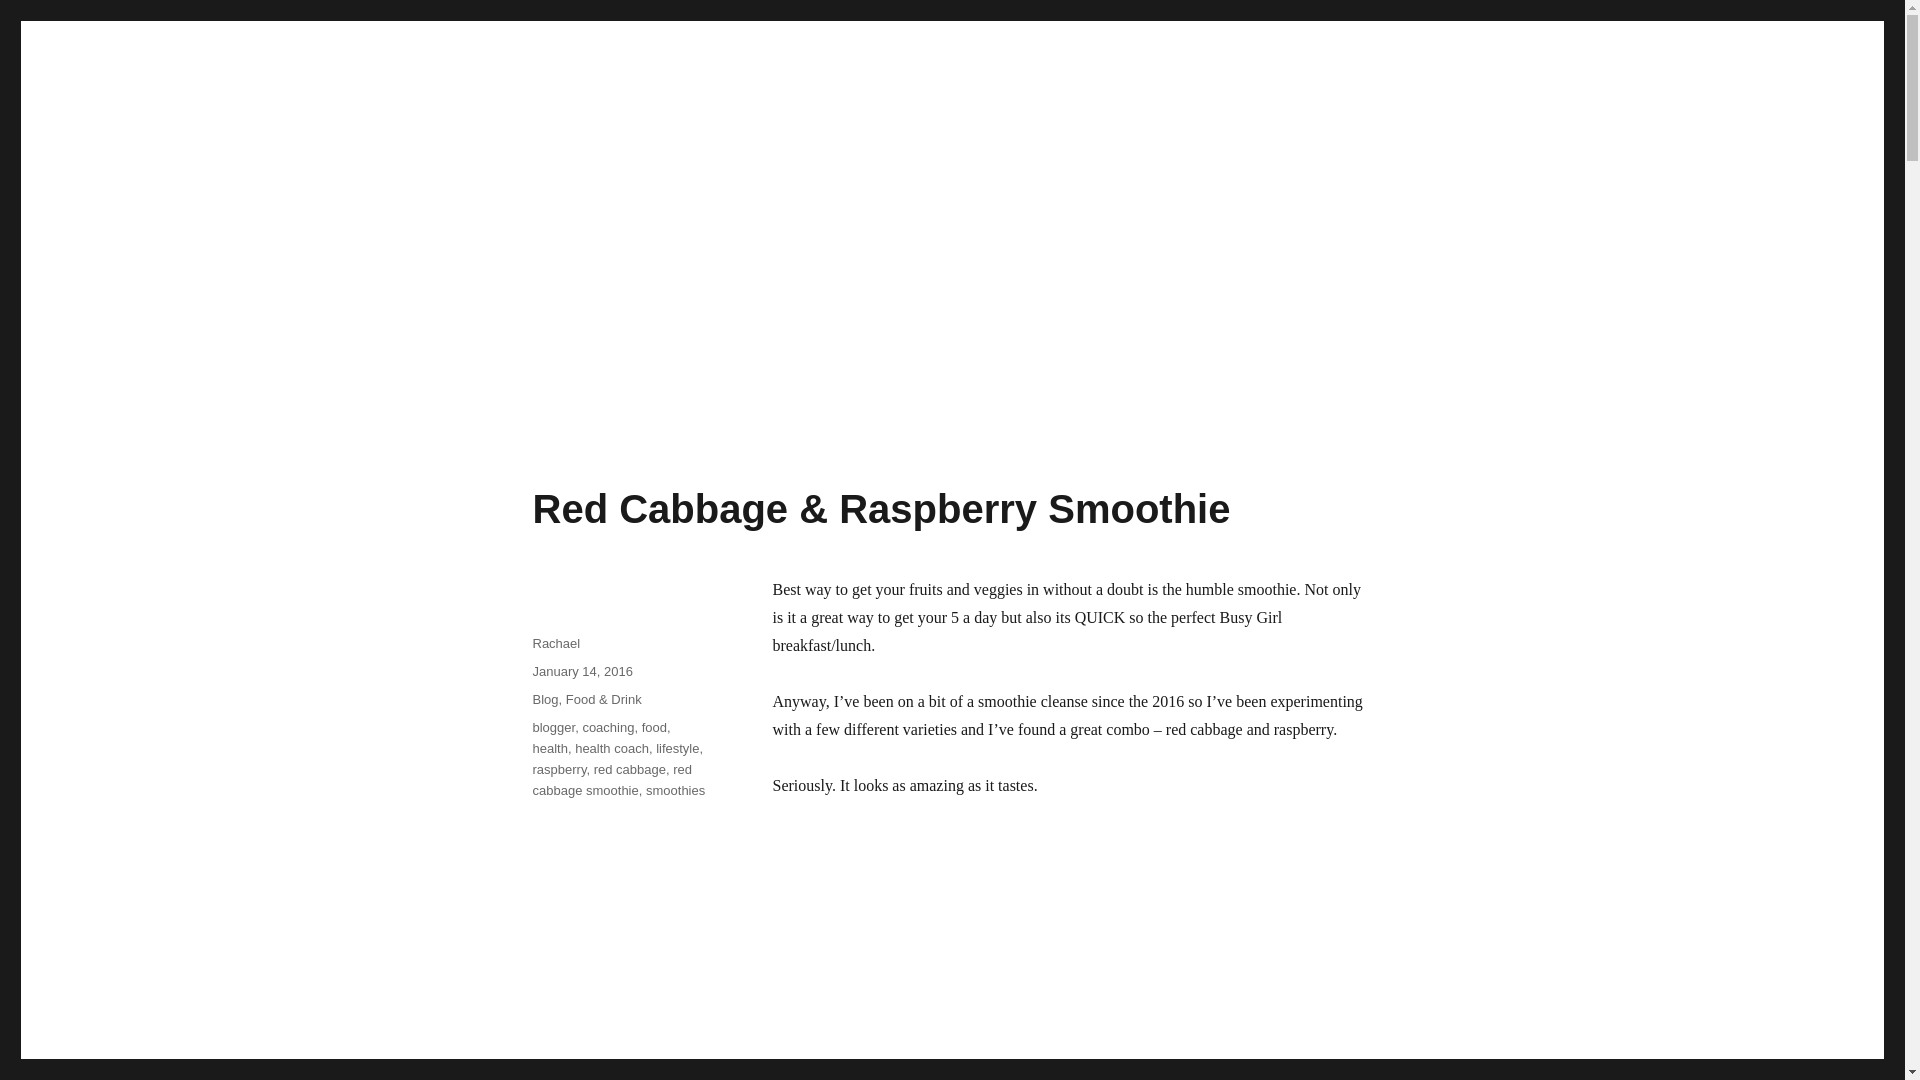 The image size is (1920, 1080). What do you see at coordinates (548, 748) in the screenshot?
I see `health` at bounding box center [548, 748].